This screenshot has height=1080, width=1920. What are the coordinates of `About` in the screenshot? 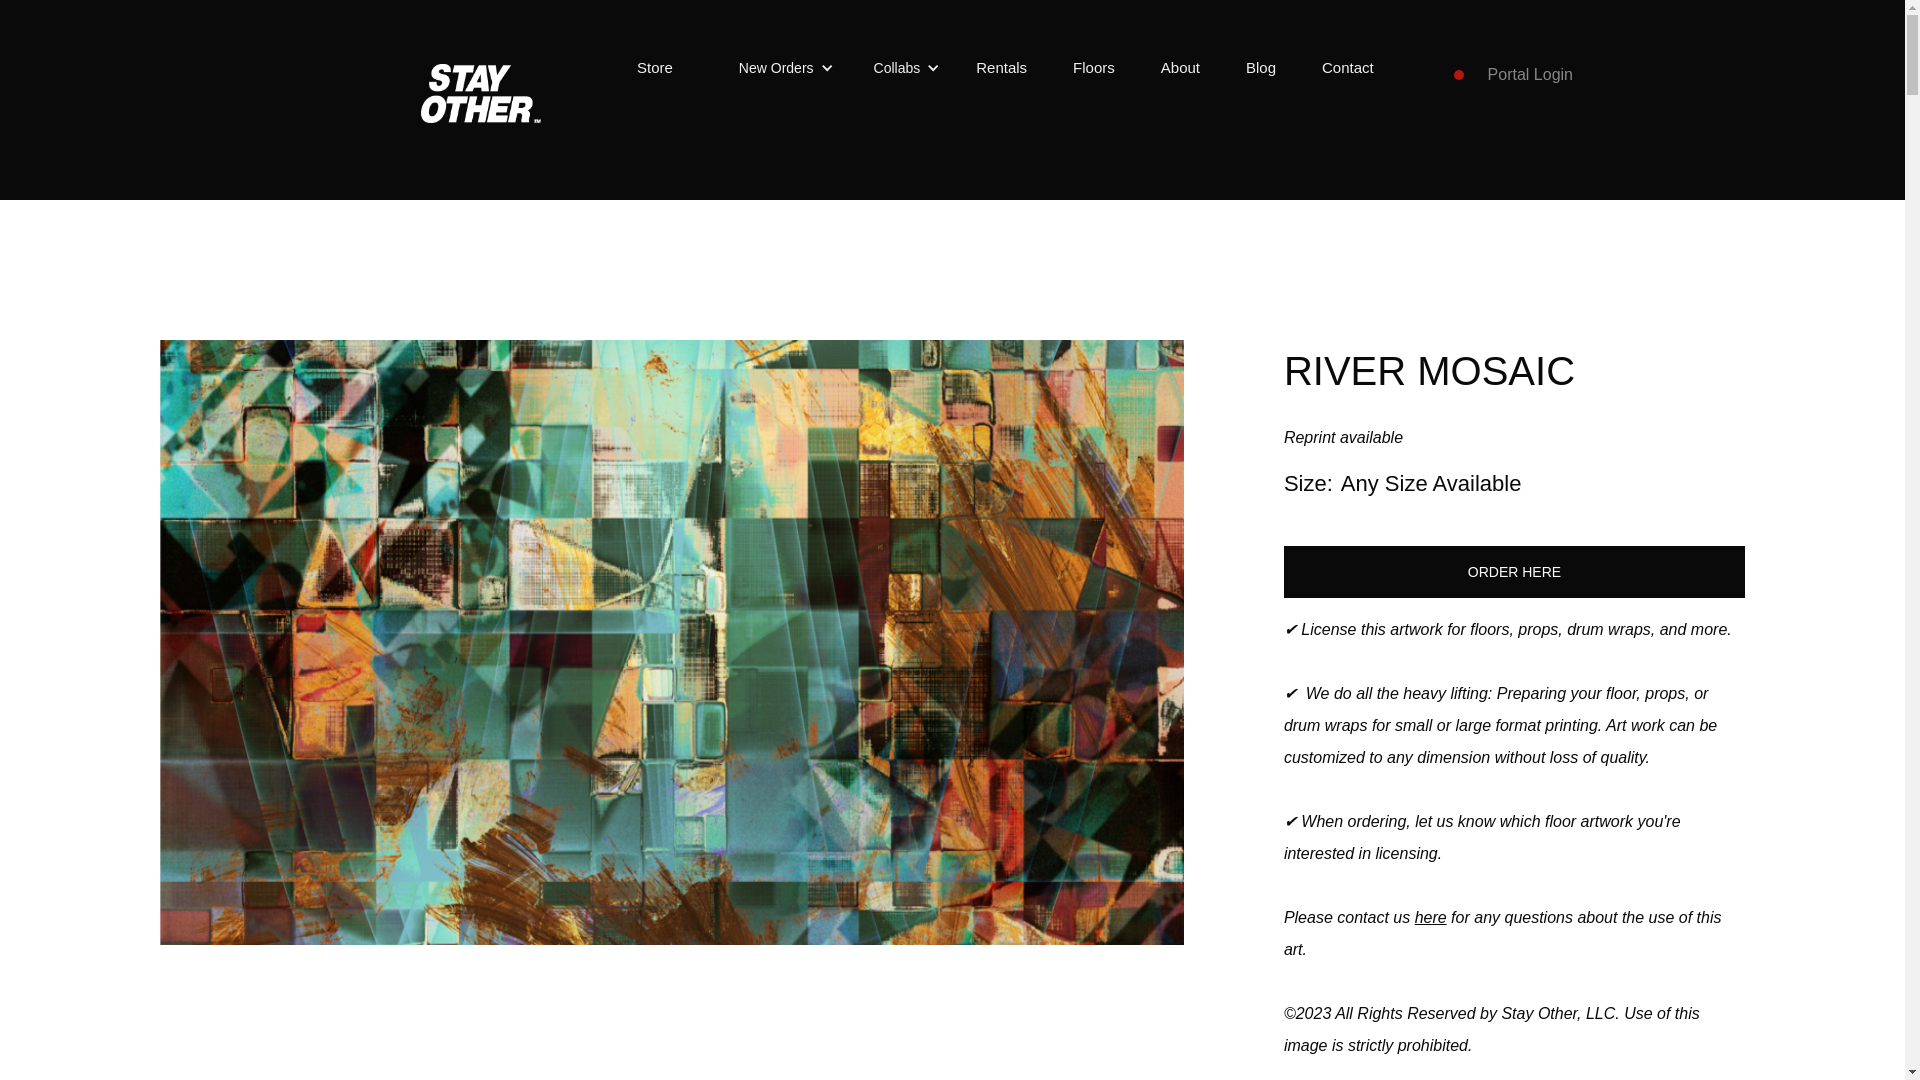 It's located at (1180, 68).